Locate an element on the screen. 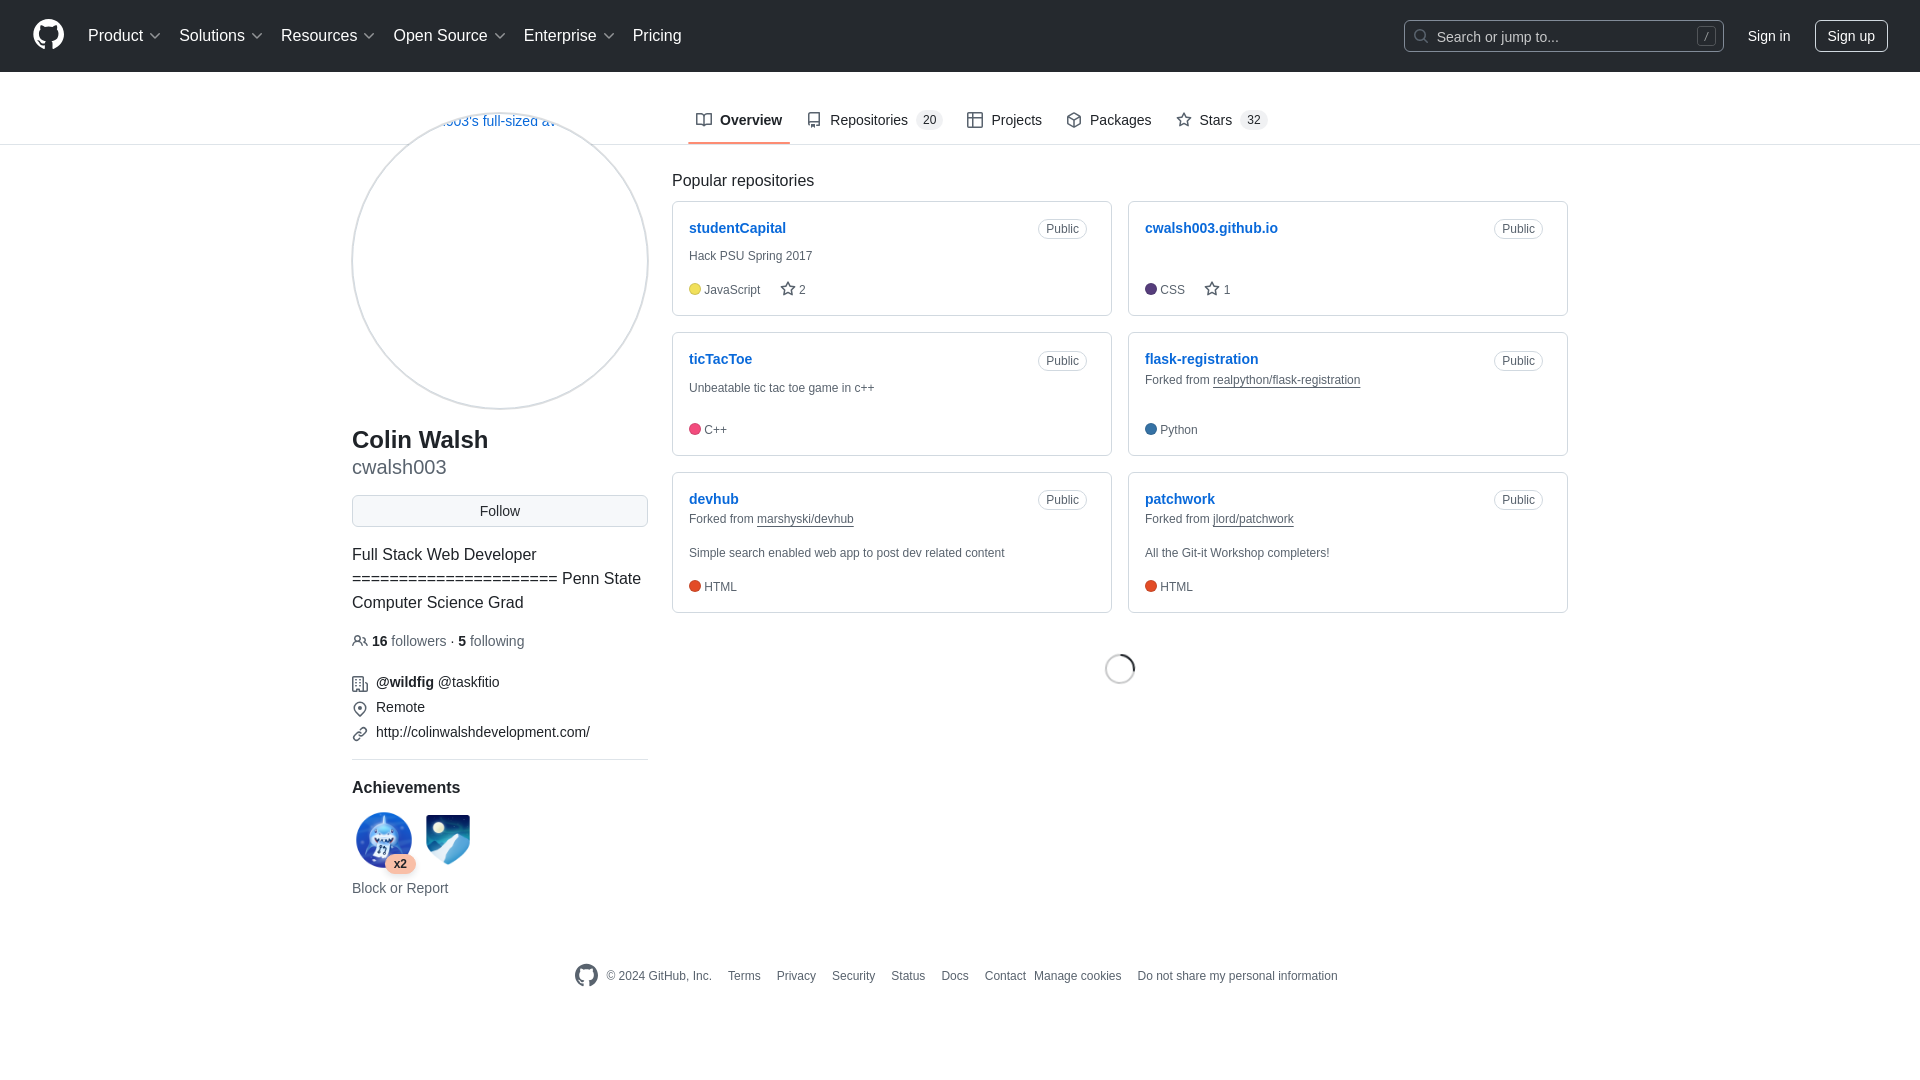 Image resolution: width=1920 pixels, height=1080 pixels. Solutions is located at coordinates (221, 36).